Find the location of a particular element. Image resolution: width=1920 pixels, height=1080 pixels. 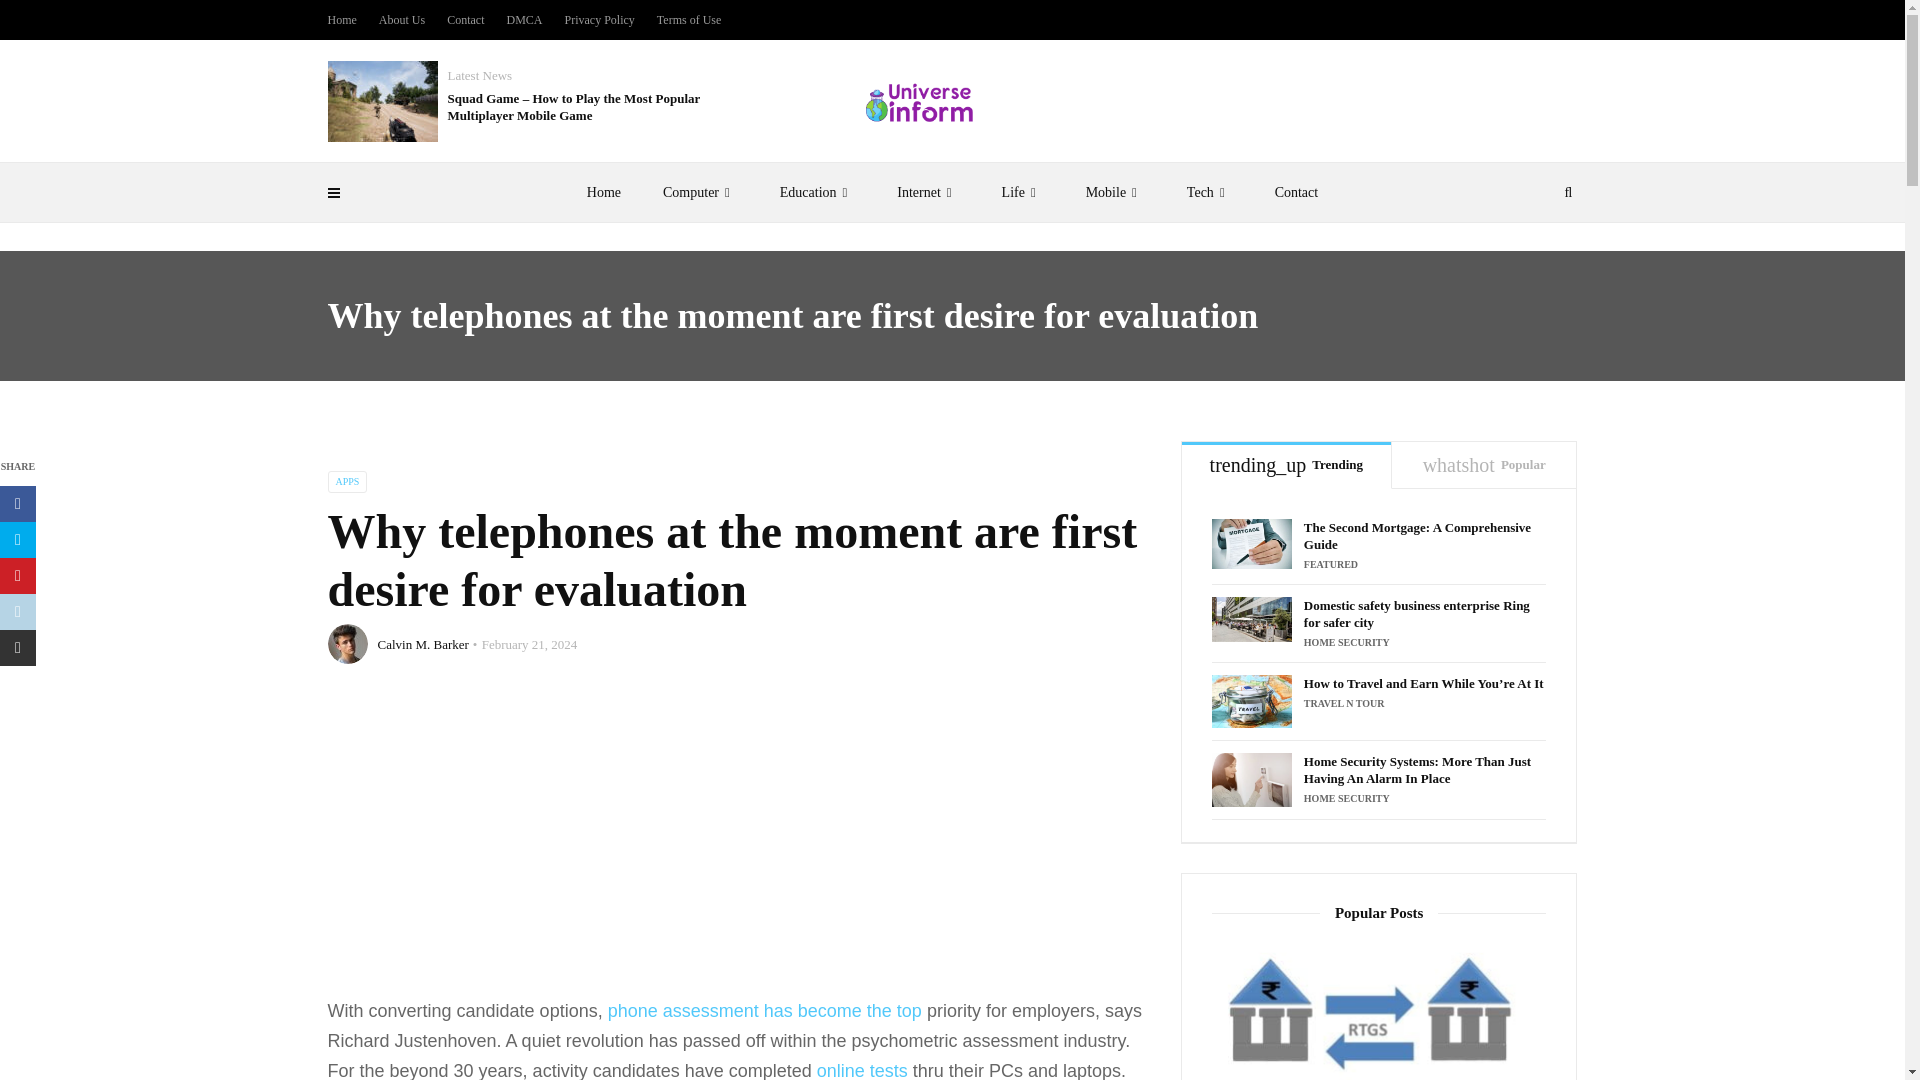

Education is located at coordinates (818, 192).